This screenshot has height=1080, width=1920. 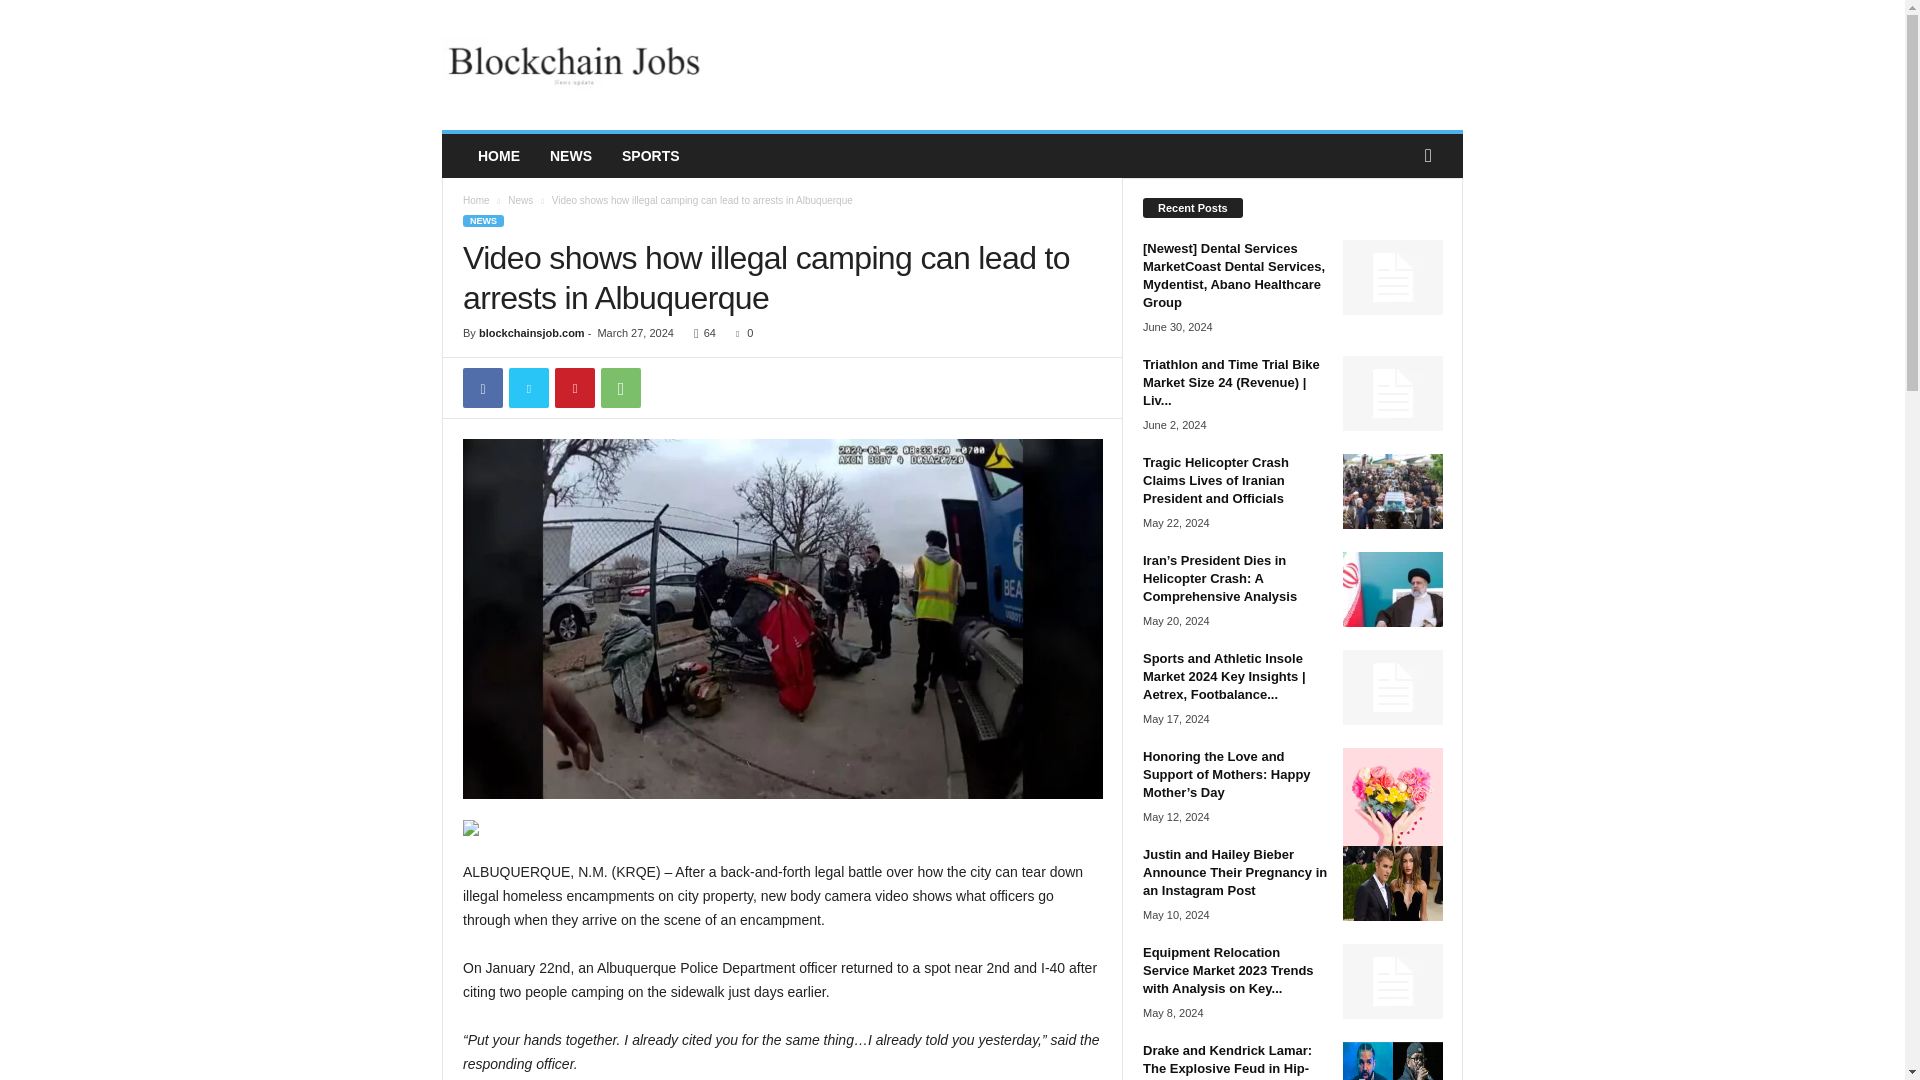 I want to click on News, so click(x=520, y=200).